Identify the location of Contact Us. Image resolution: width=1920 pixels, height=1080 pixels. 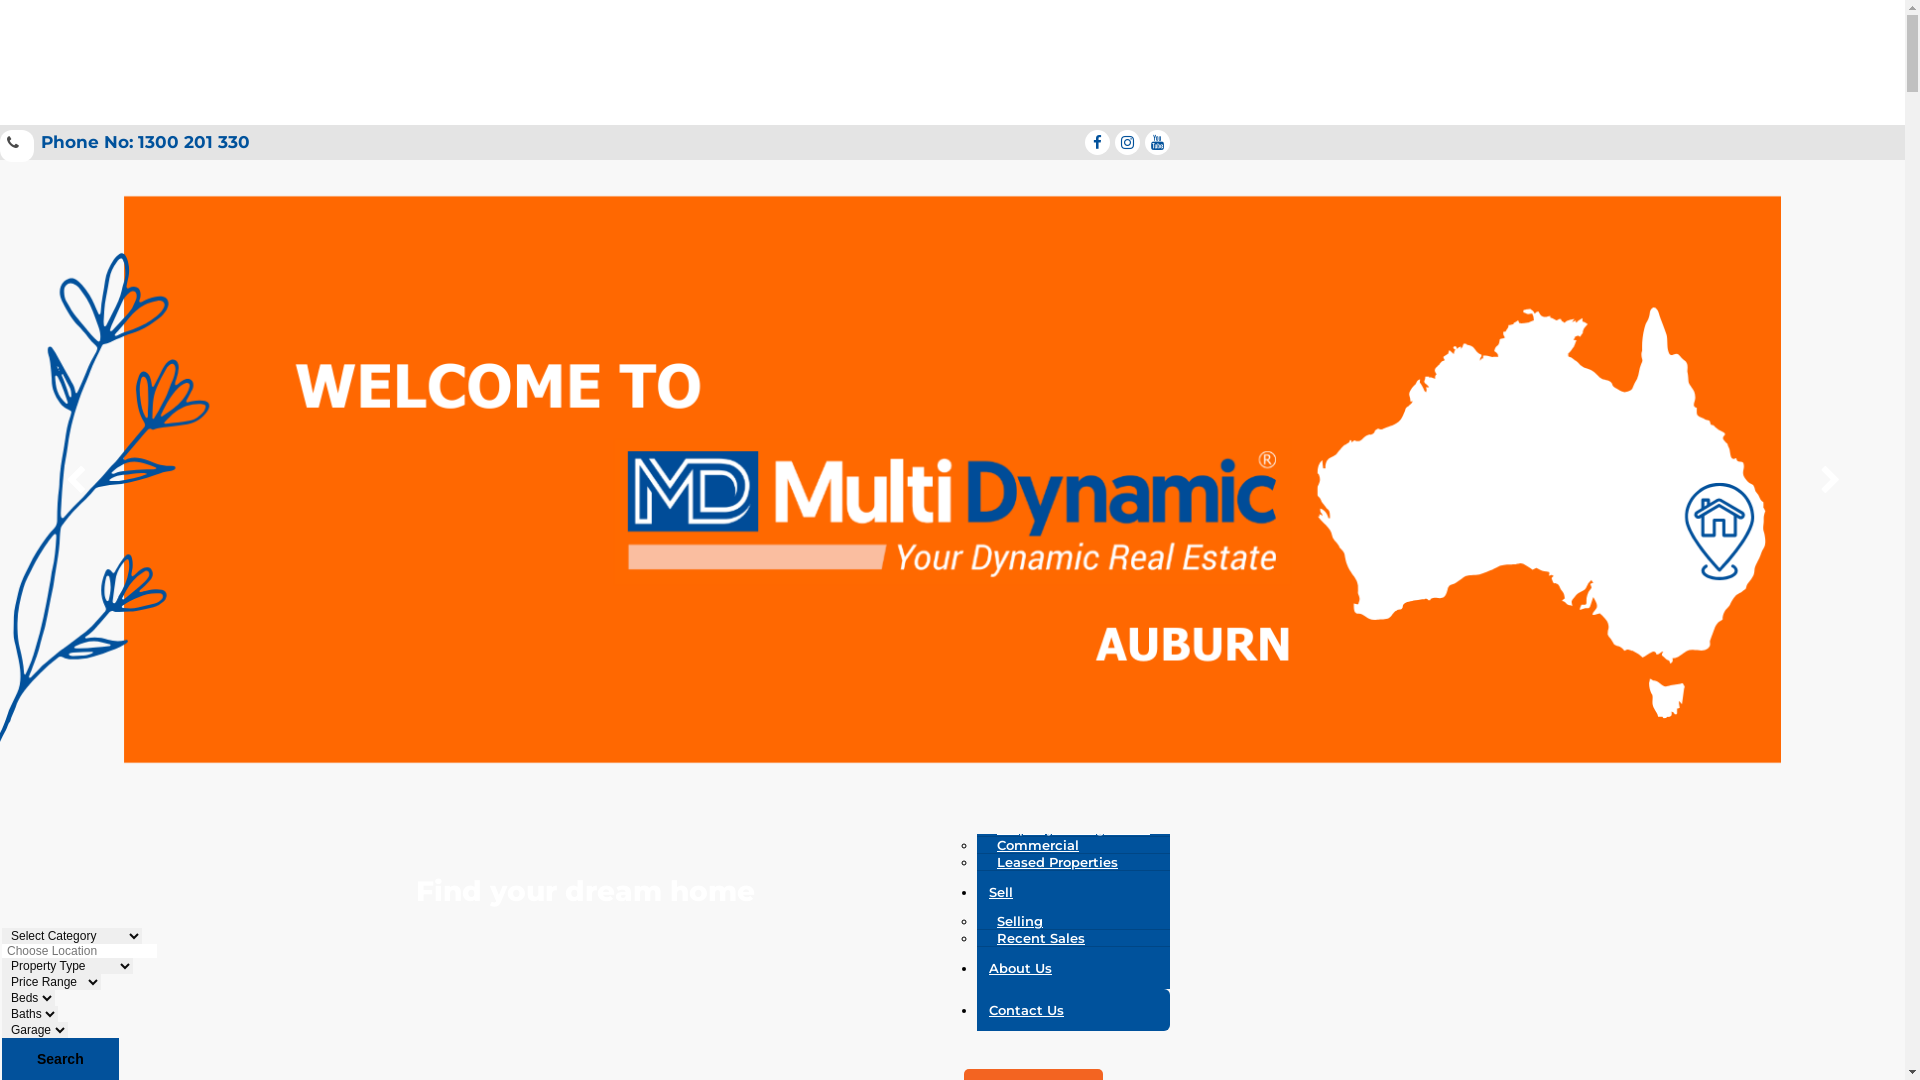
(1074, 1010).